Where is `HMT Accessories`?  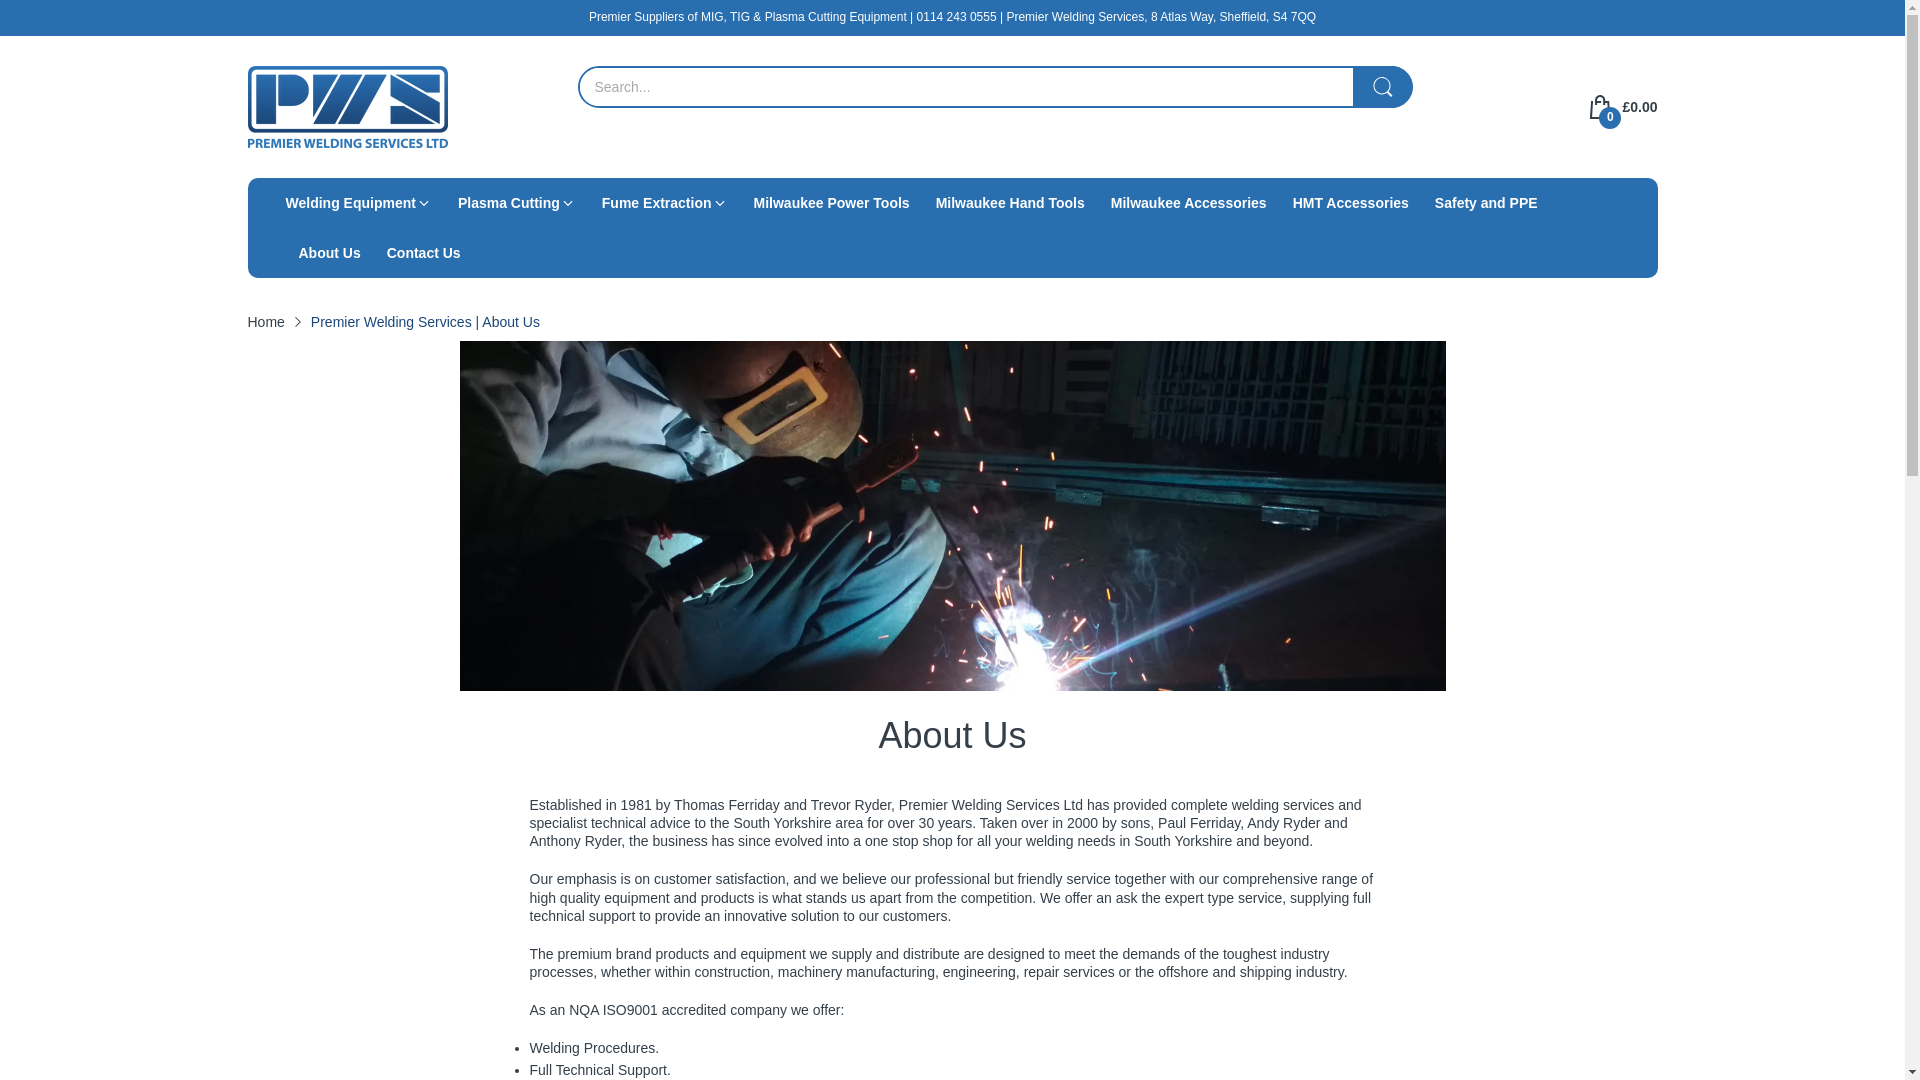
HMT Accessories is located at coordinates (1350, 202).